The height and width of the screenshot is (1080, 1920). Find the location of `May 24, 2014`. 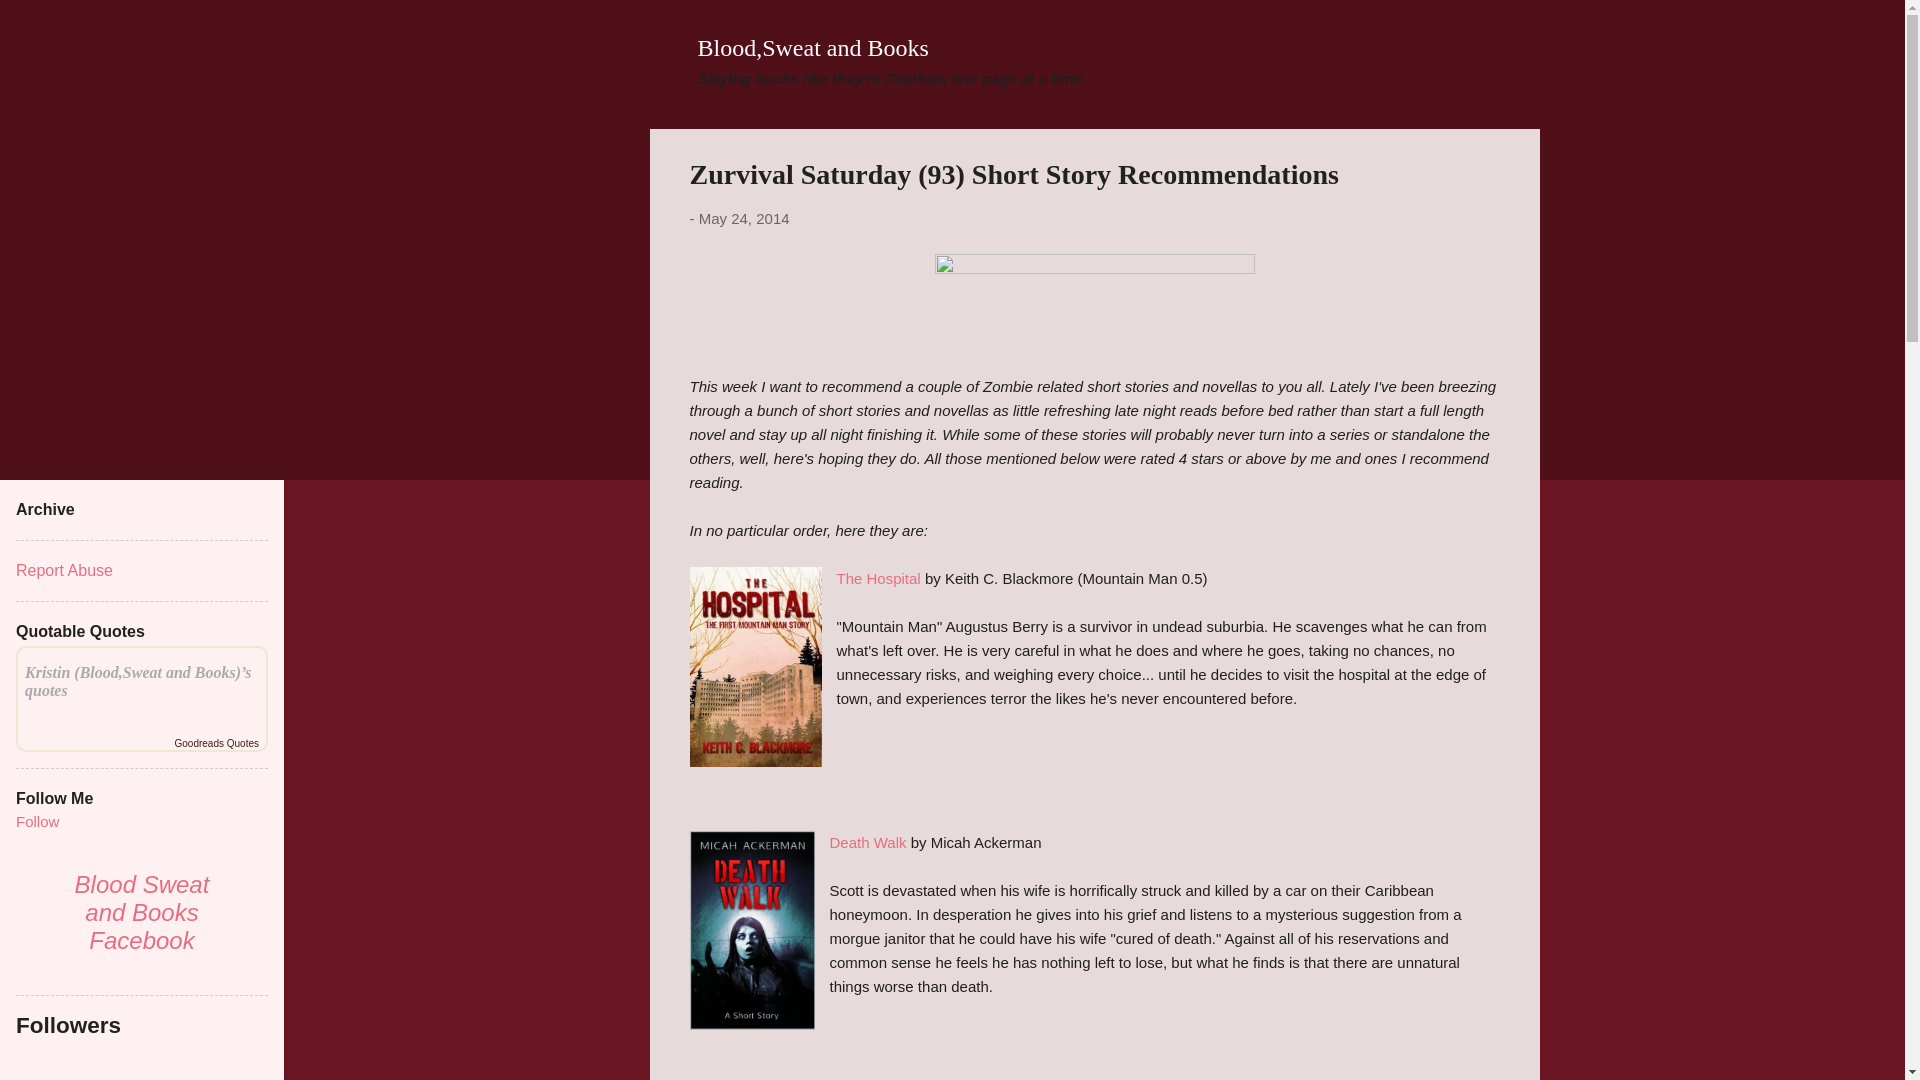

May 24, 2014 is located at coordinates (744, 218).